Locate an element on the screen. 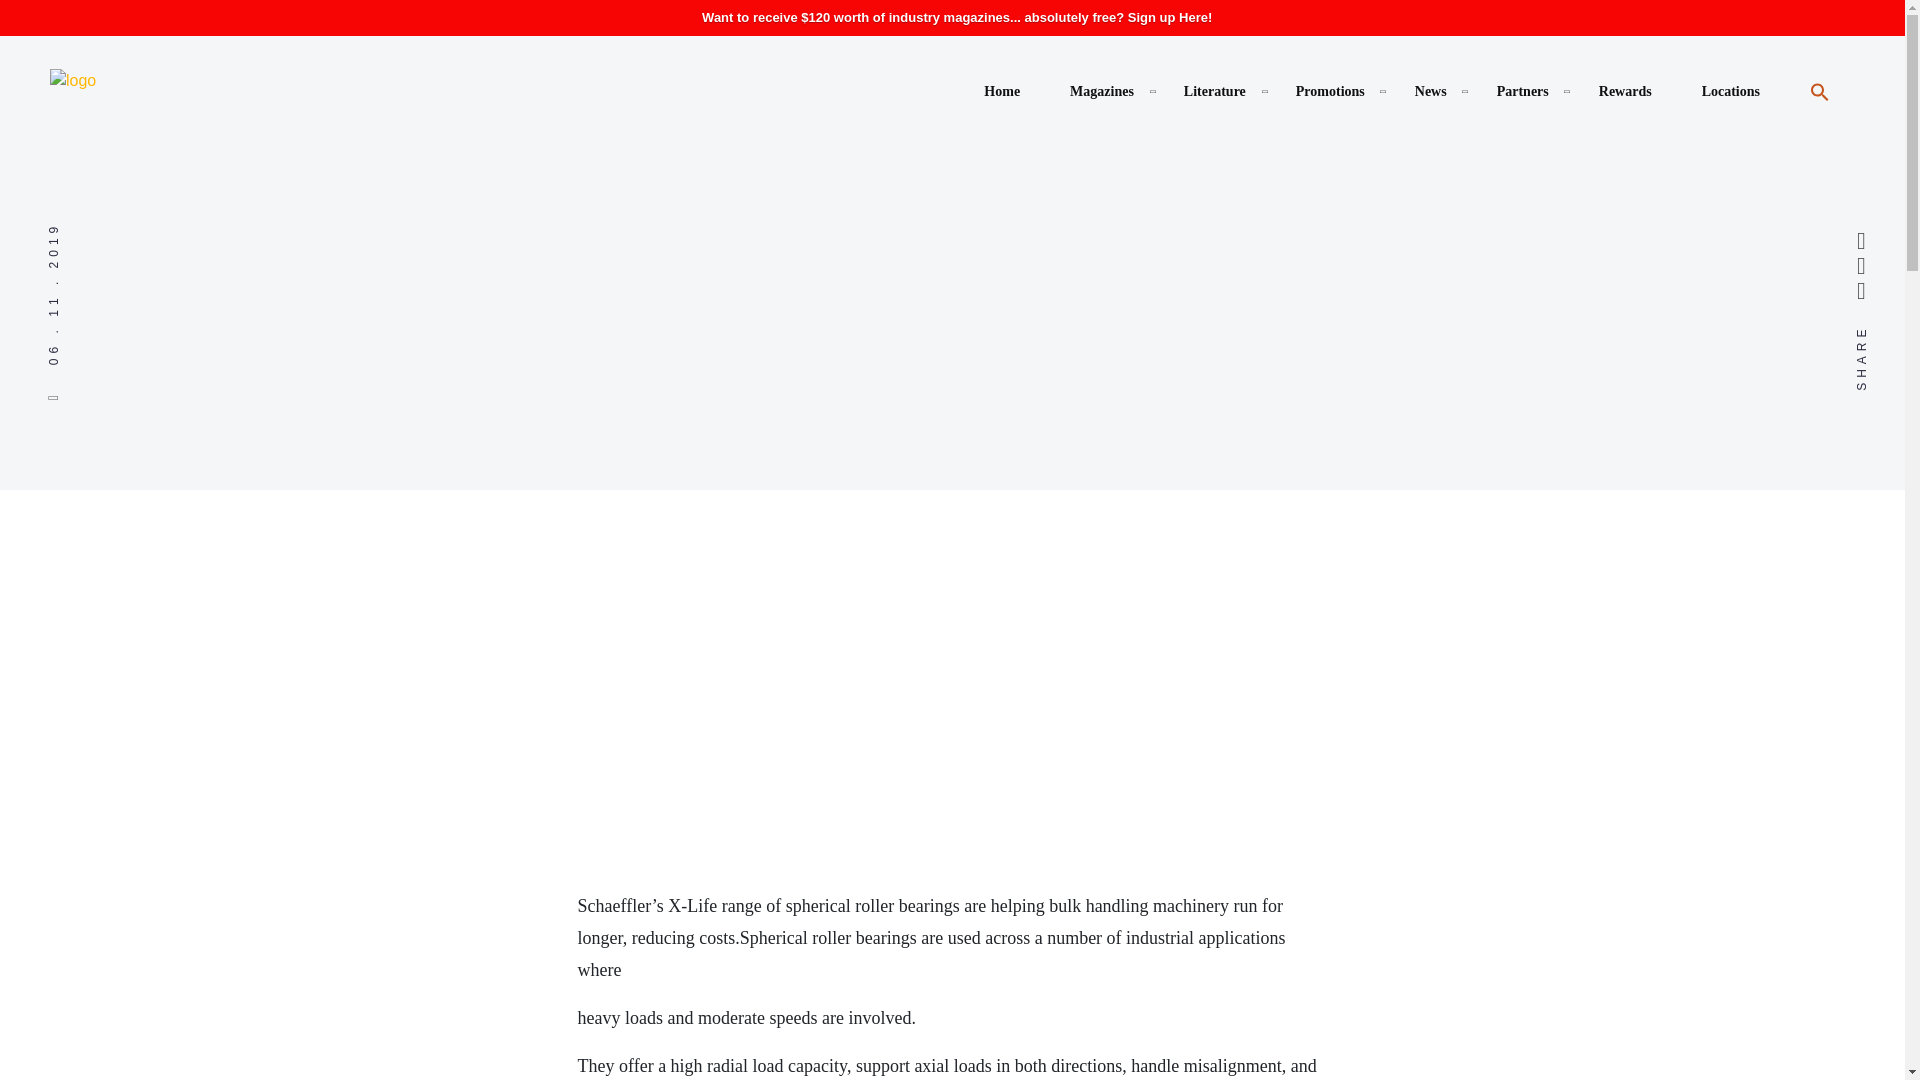  Magazines is located at coordinates (1102, 91).